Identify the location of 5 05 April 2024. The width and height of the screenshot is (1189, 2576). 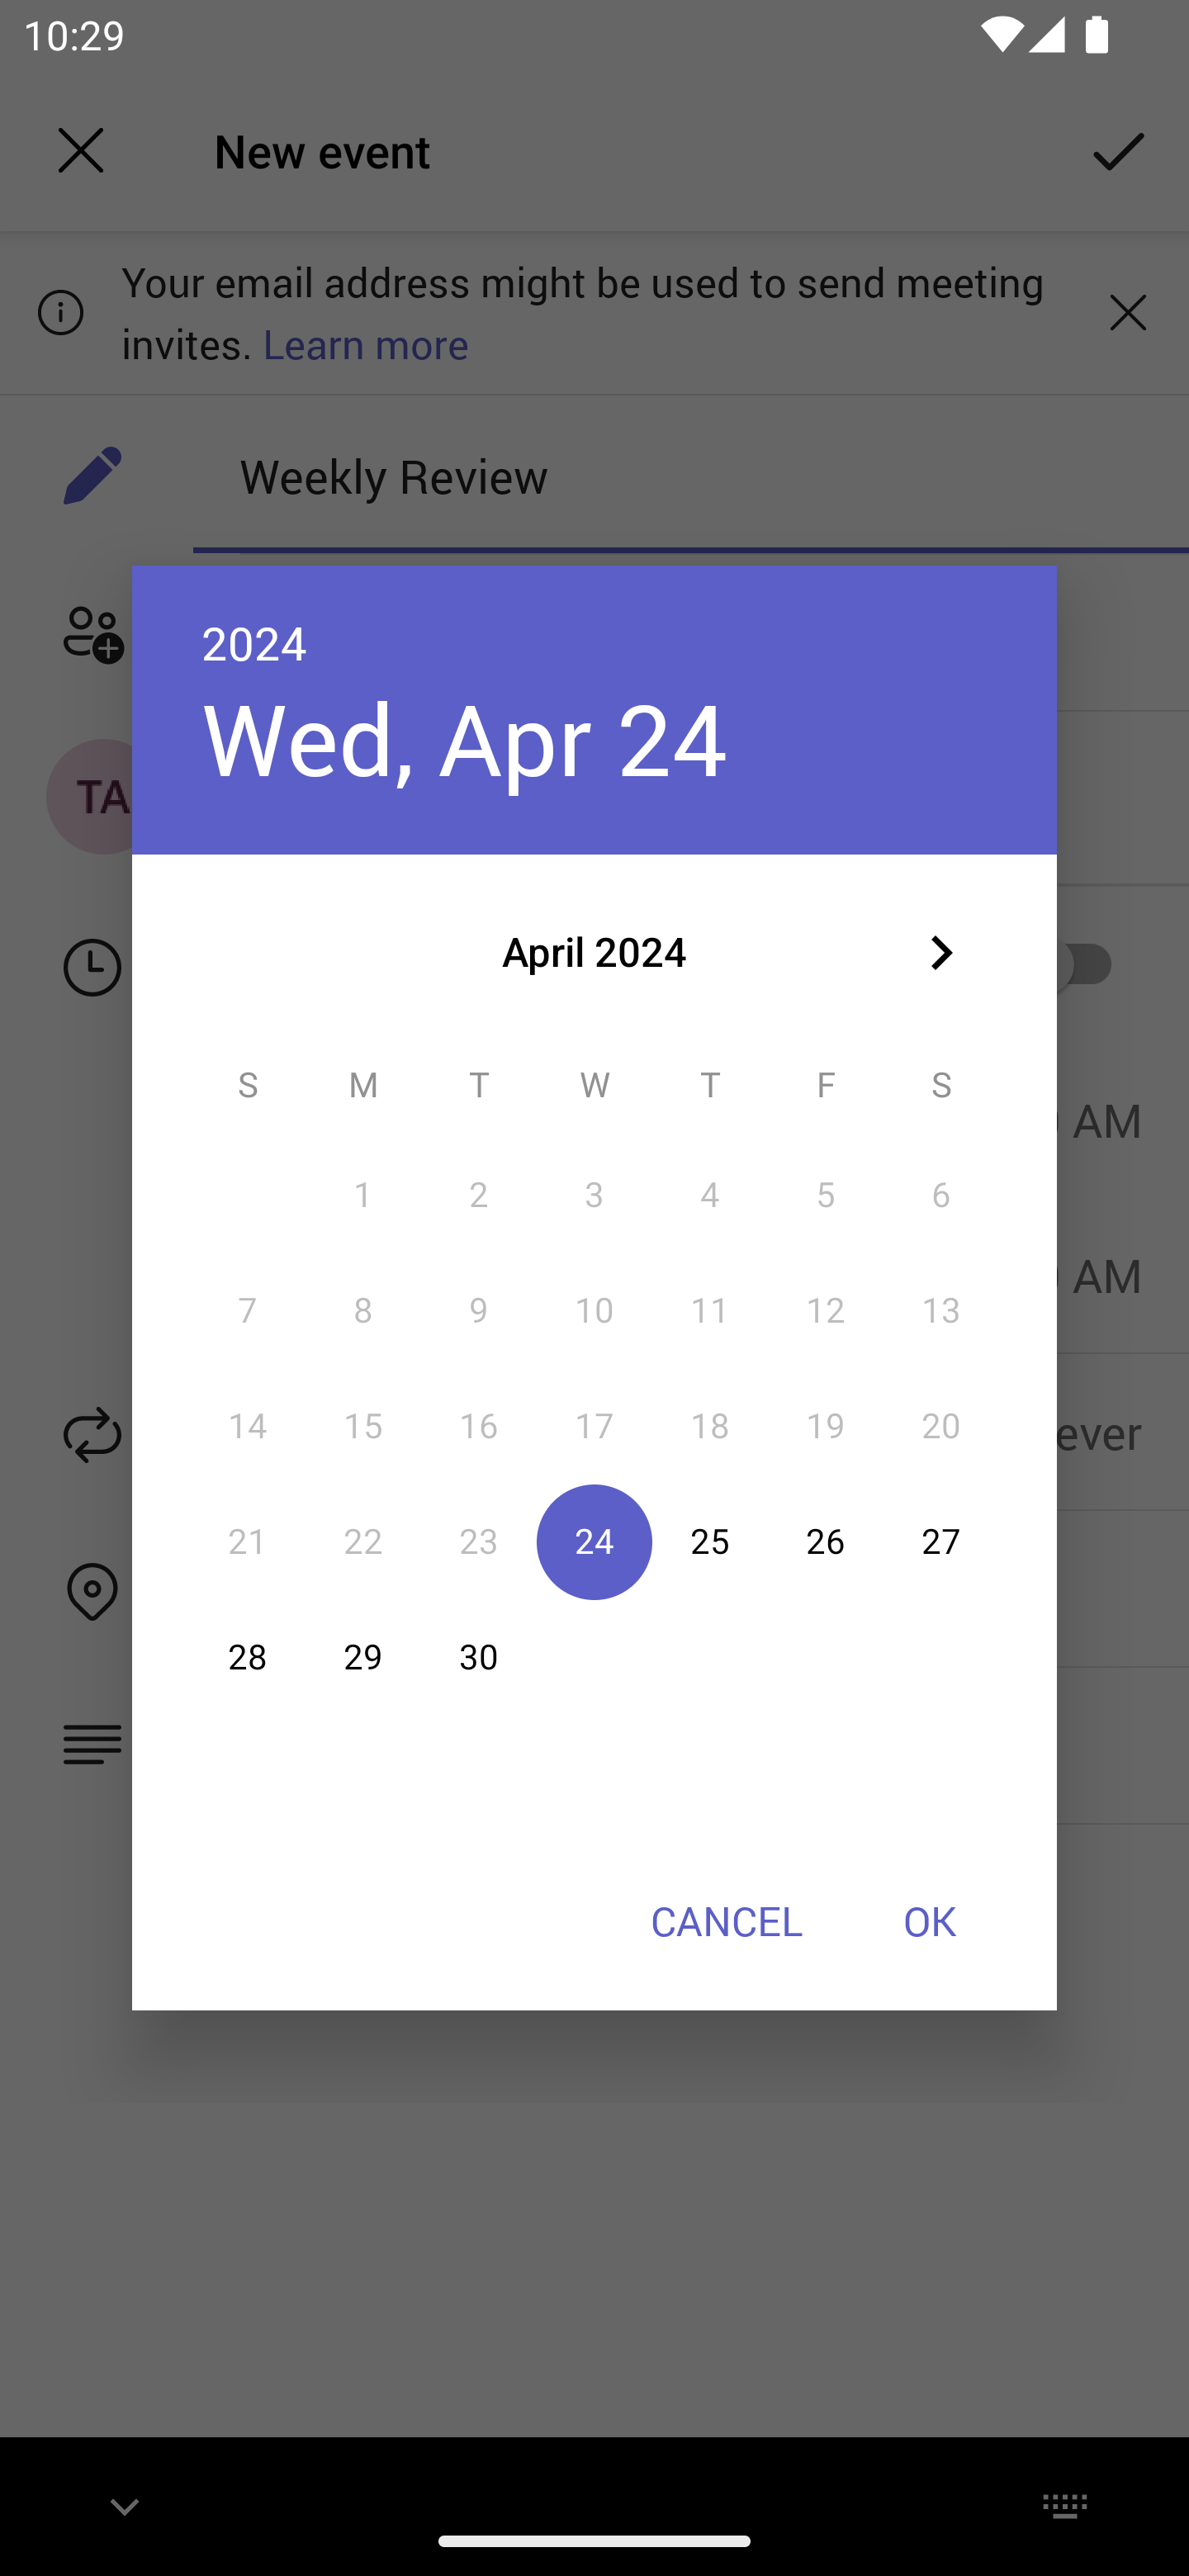
(826, 1196).